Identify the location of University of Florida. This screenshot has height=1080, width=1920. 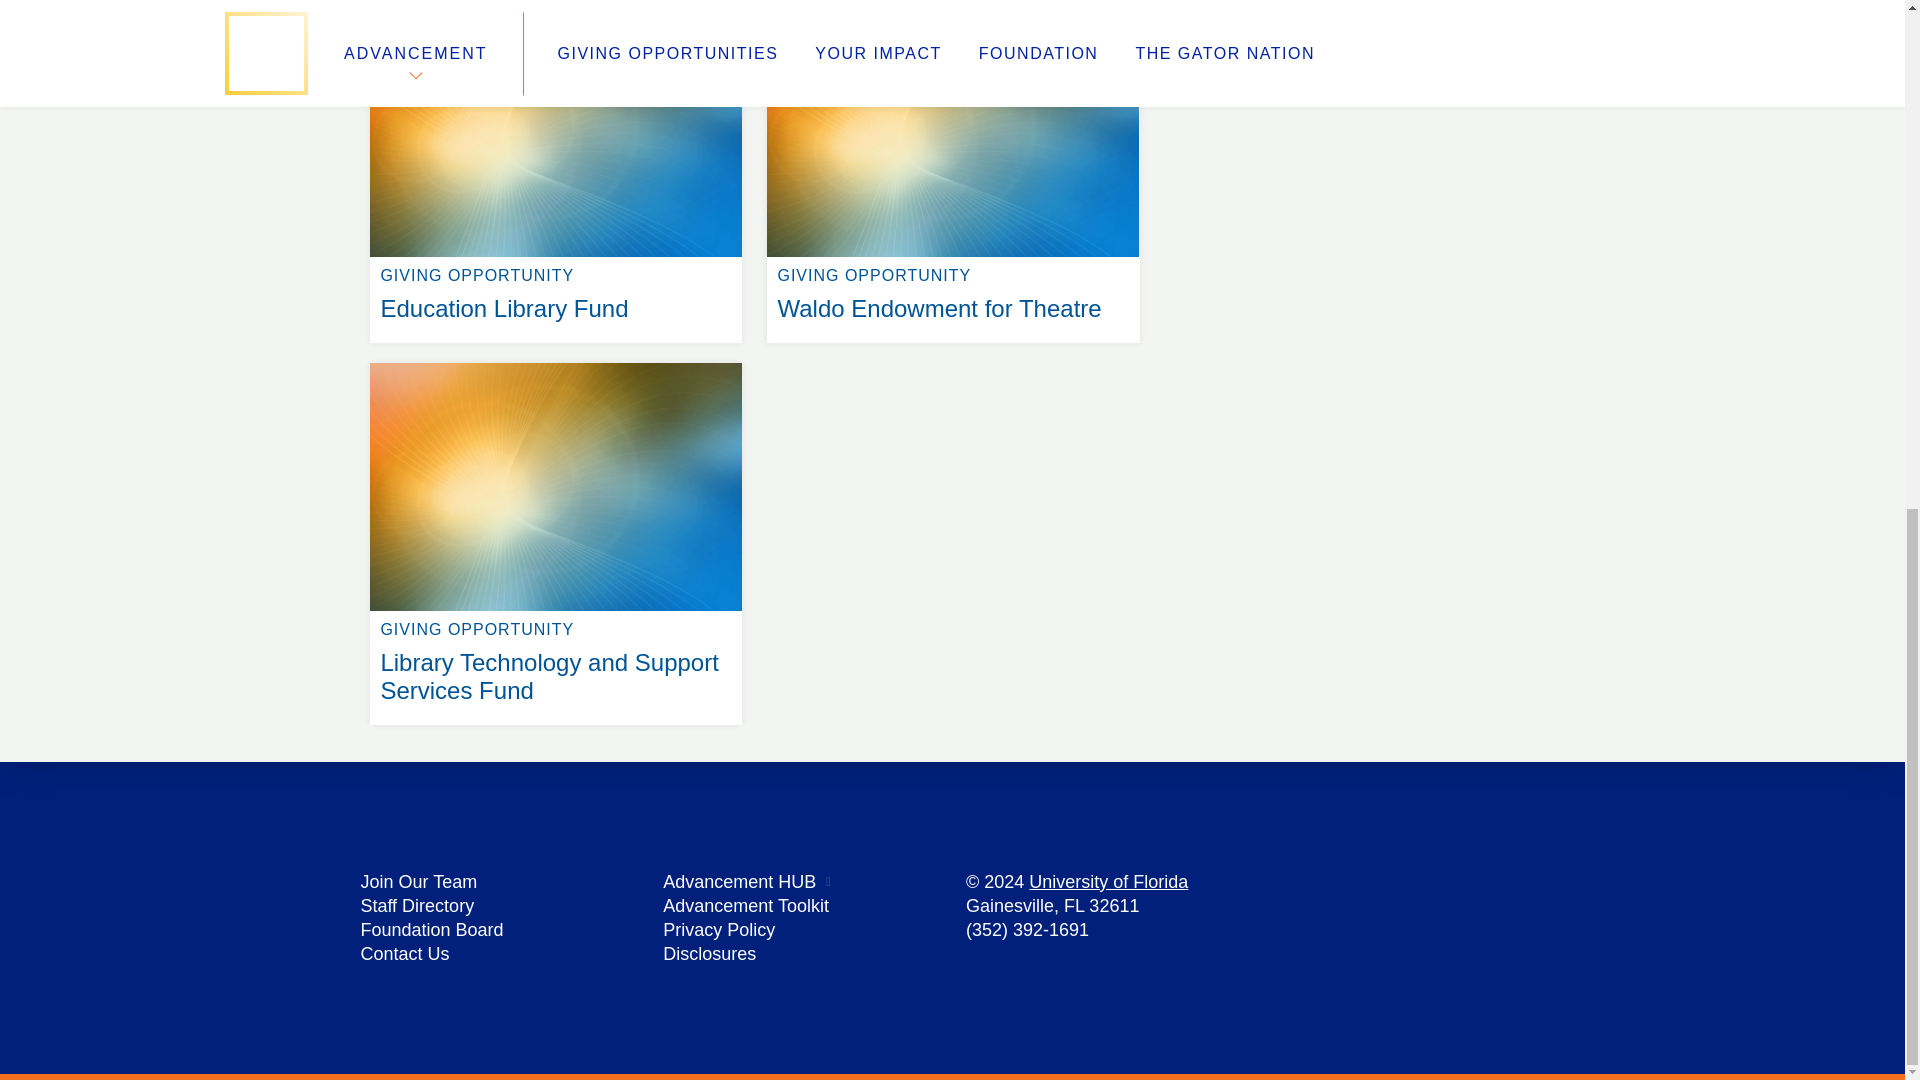
(417, 906).